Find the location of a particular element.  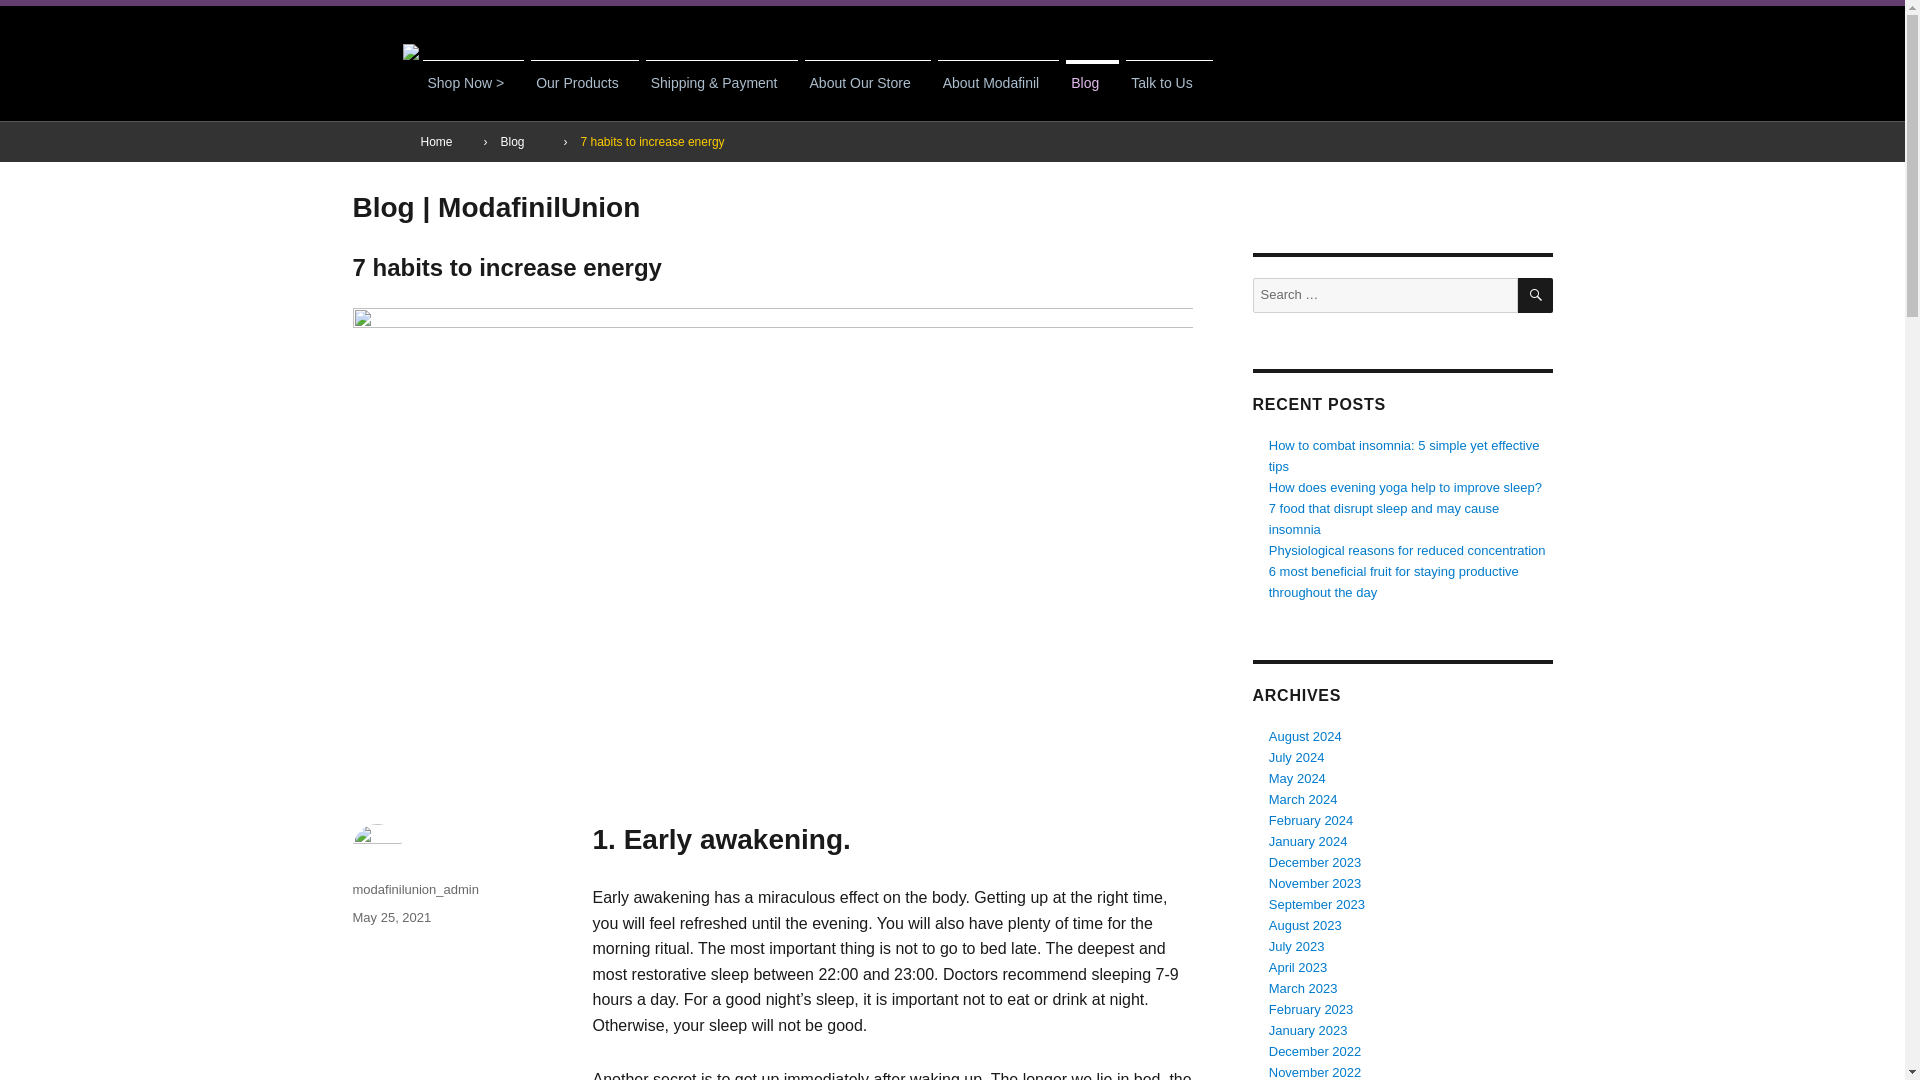

Talk to Us is located at coordinates (1168, 76).